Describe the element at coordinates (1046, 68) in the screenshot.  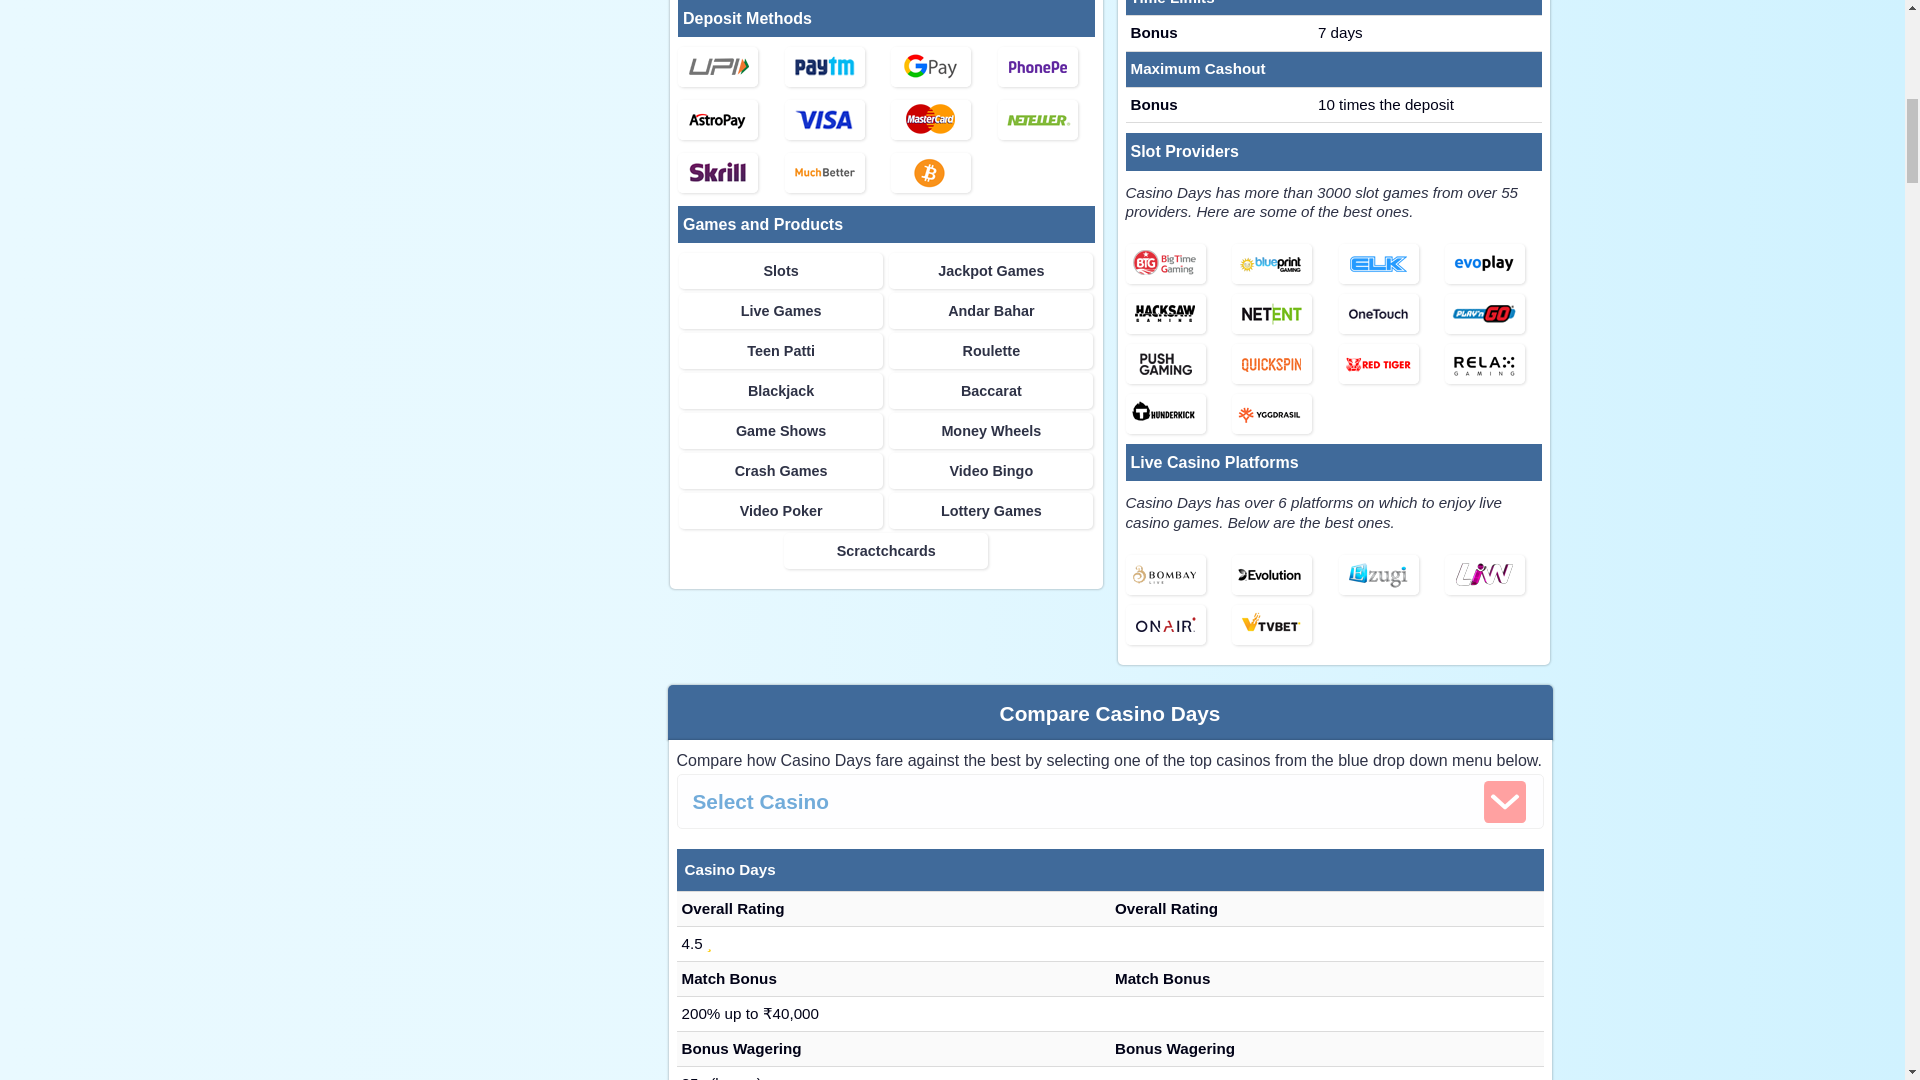
I see `Phonepe` at that location.